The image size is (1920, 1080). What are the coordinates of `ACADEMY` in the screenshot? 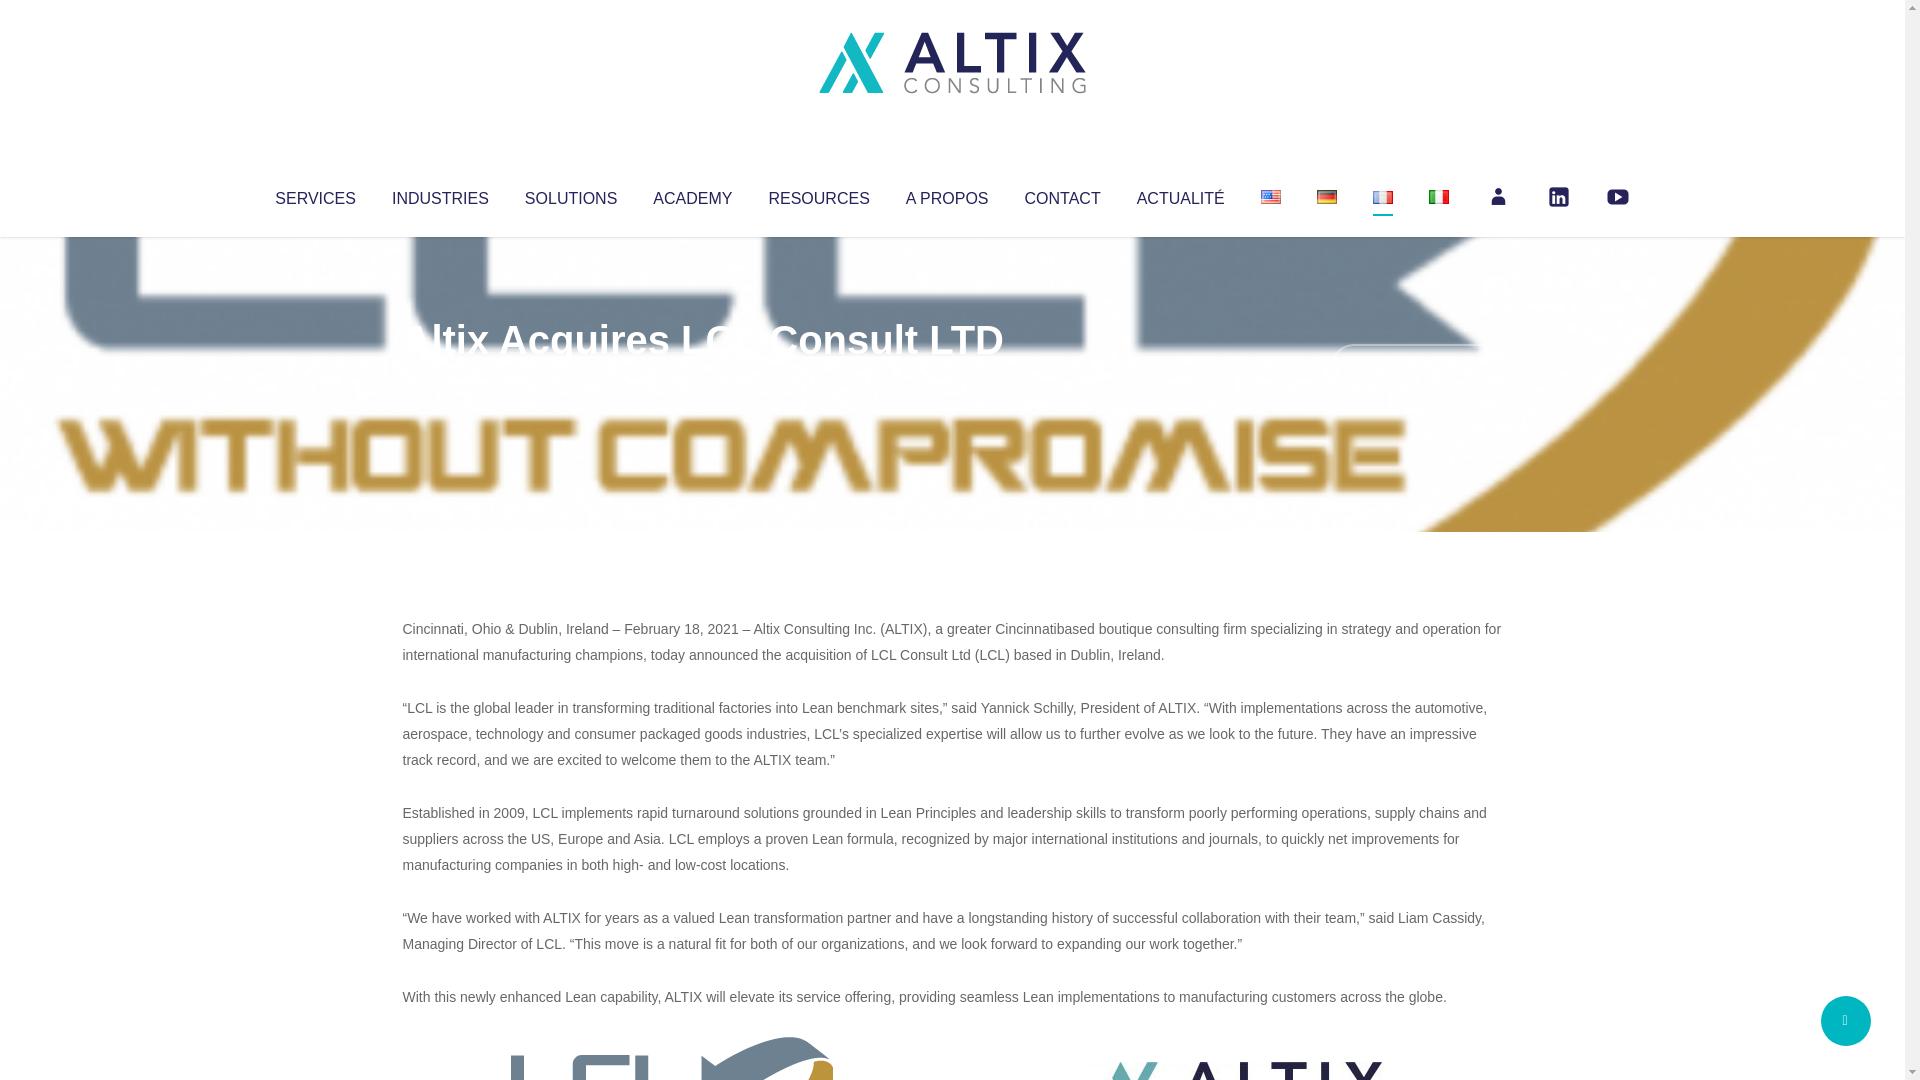 It's located at (692, 194).